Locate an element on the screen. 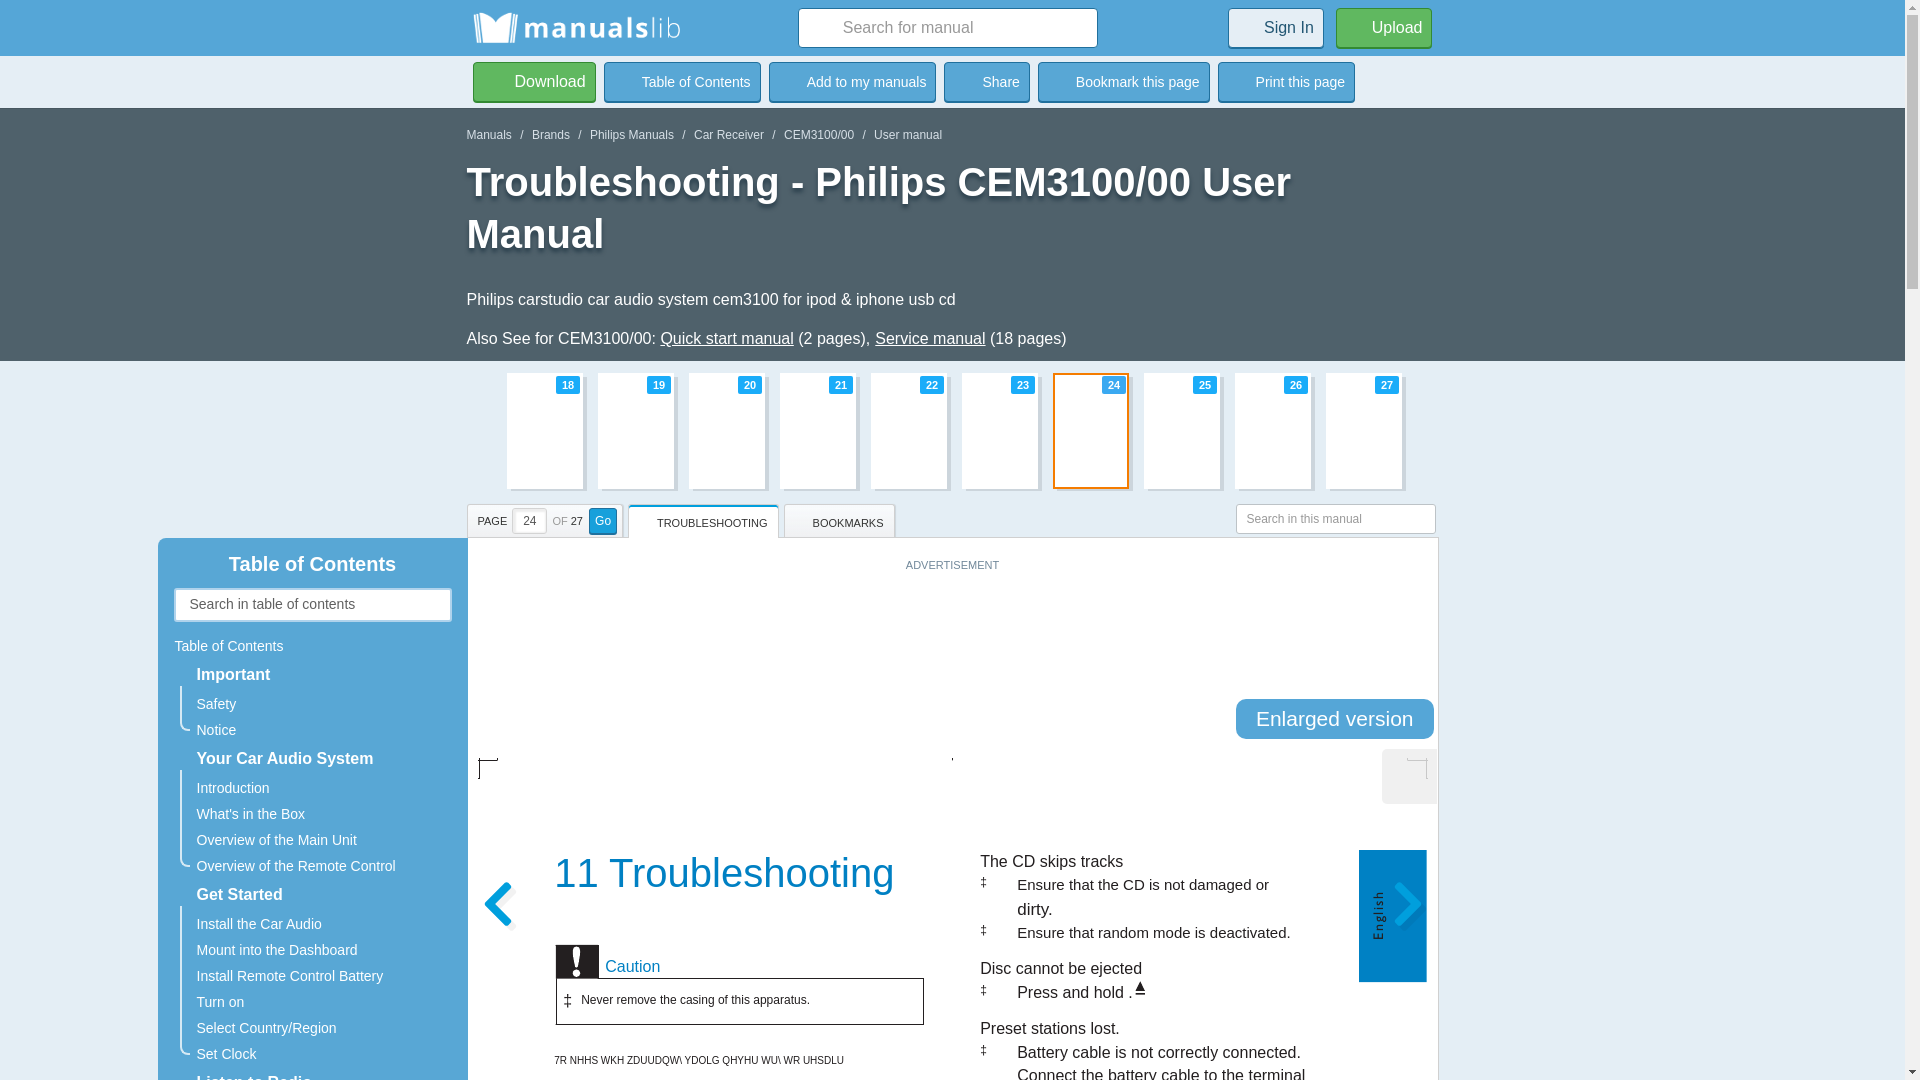 The width and height of the screenshot is (1920, 1080). Car Receiver is located at coordinates (728, 134).